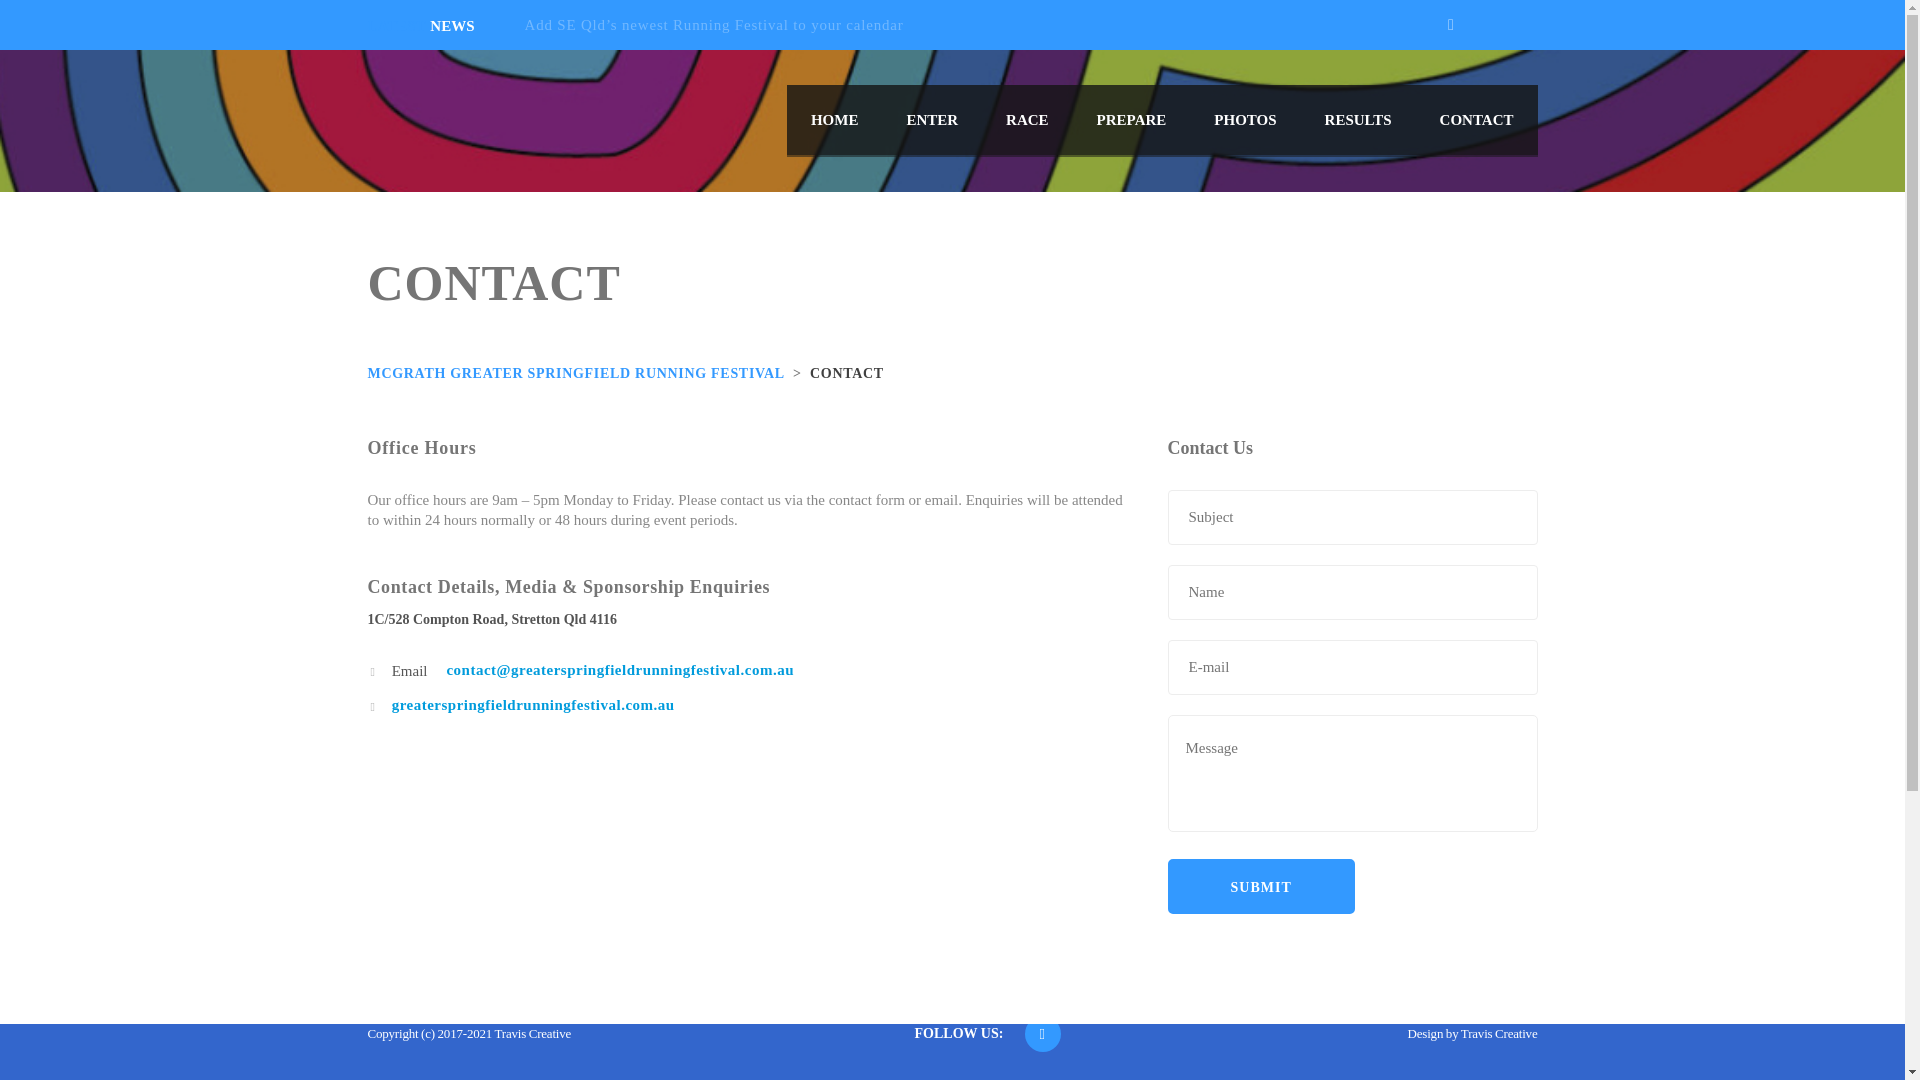  Describe the element at coordinates (1245, 120) in the screenshot. I see `PHOTOS` at that location.